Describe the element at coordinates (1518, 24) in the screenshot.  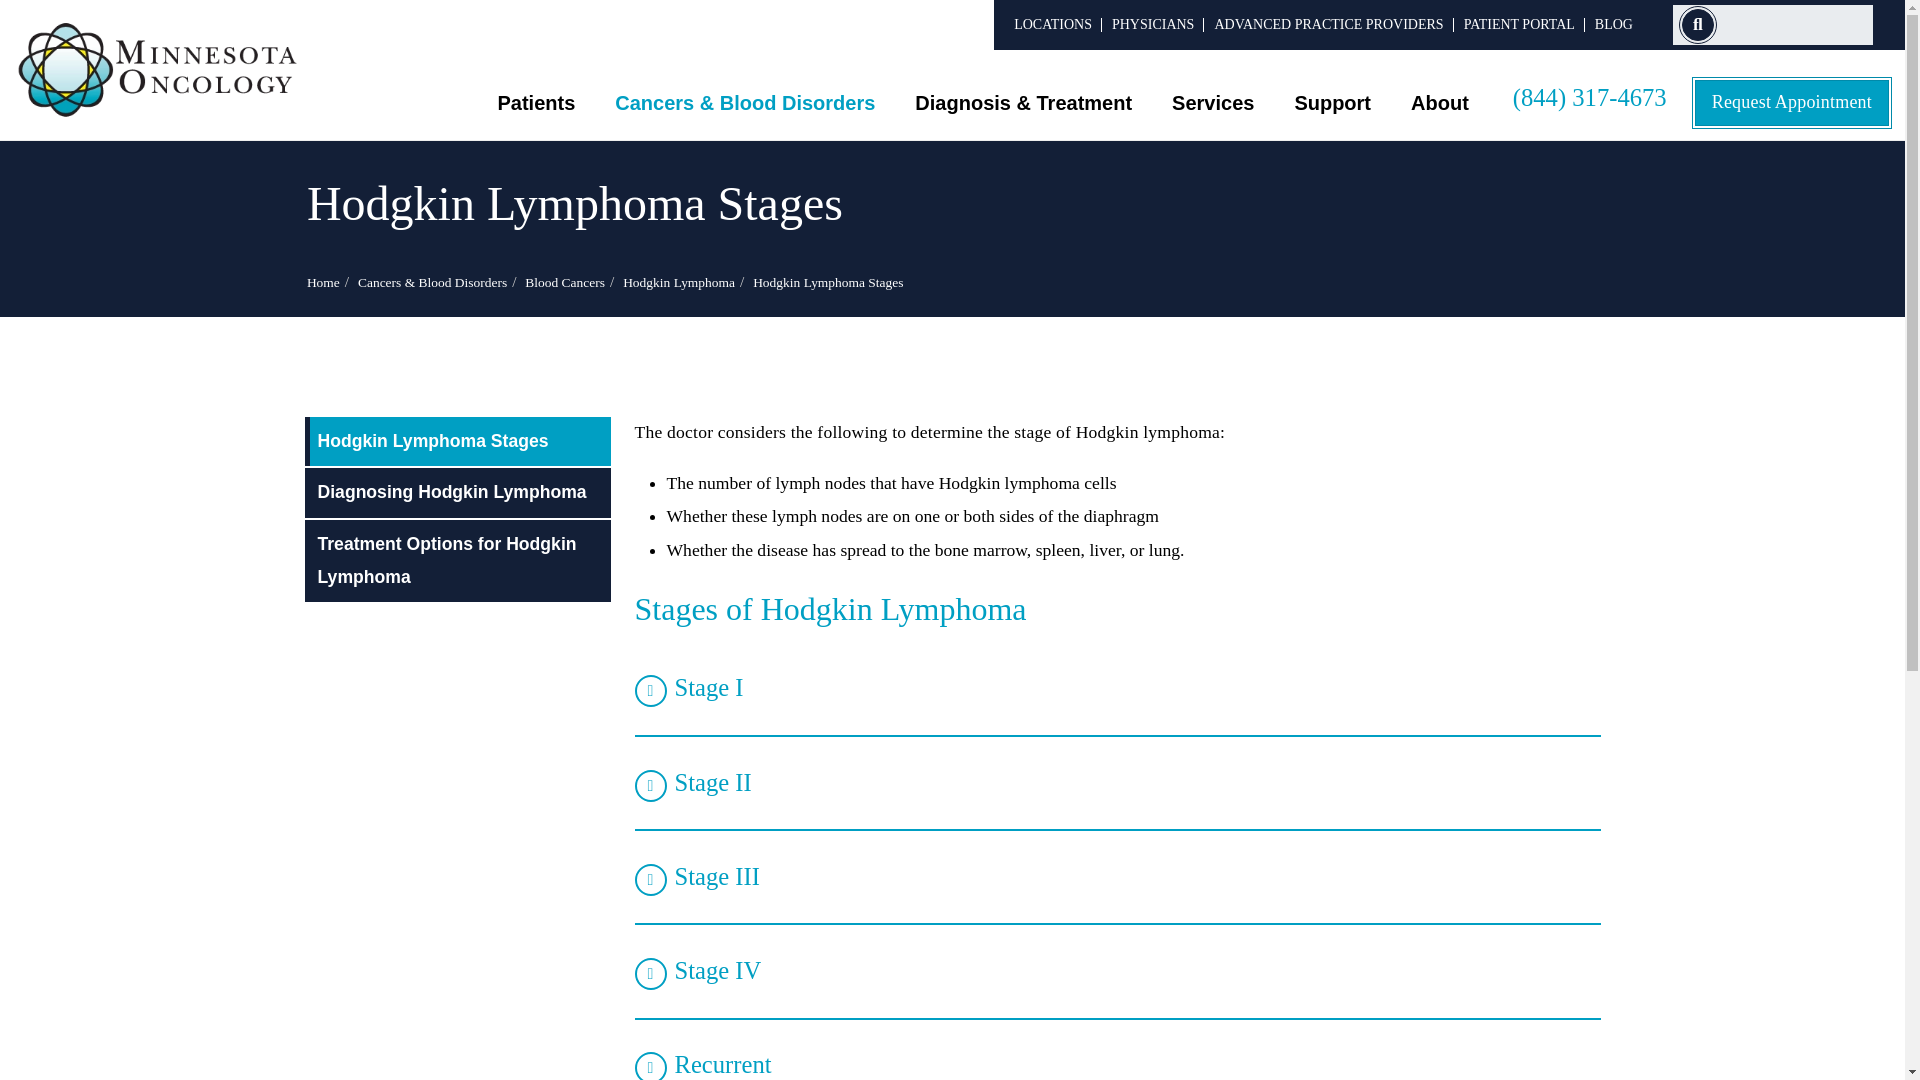
I see `PATIENT PORTAL` at that location.